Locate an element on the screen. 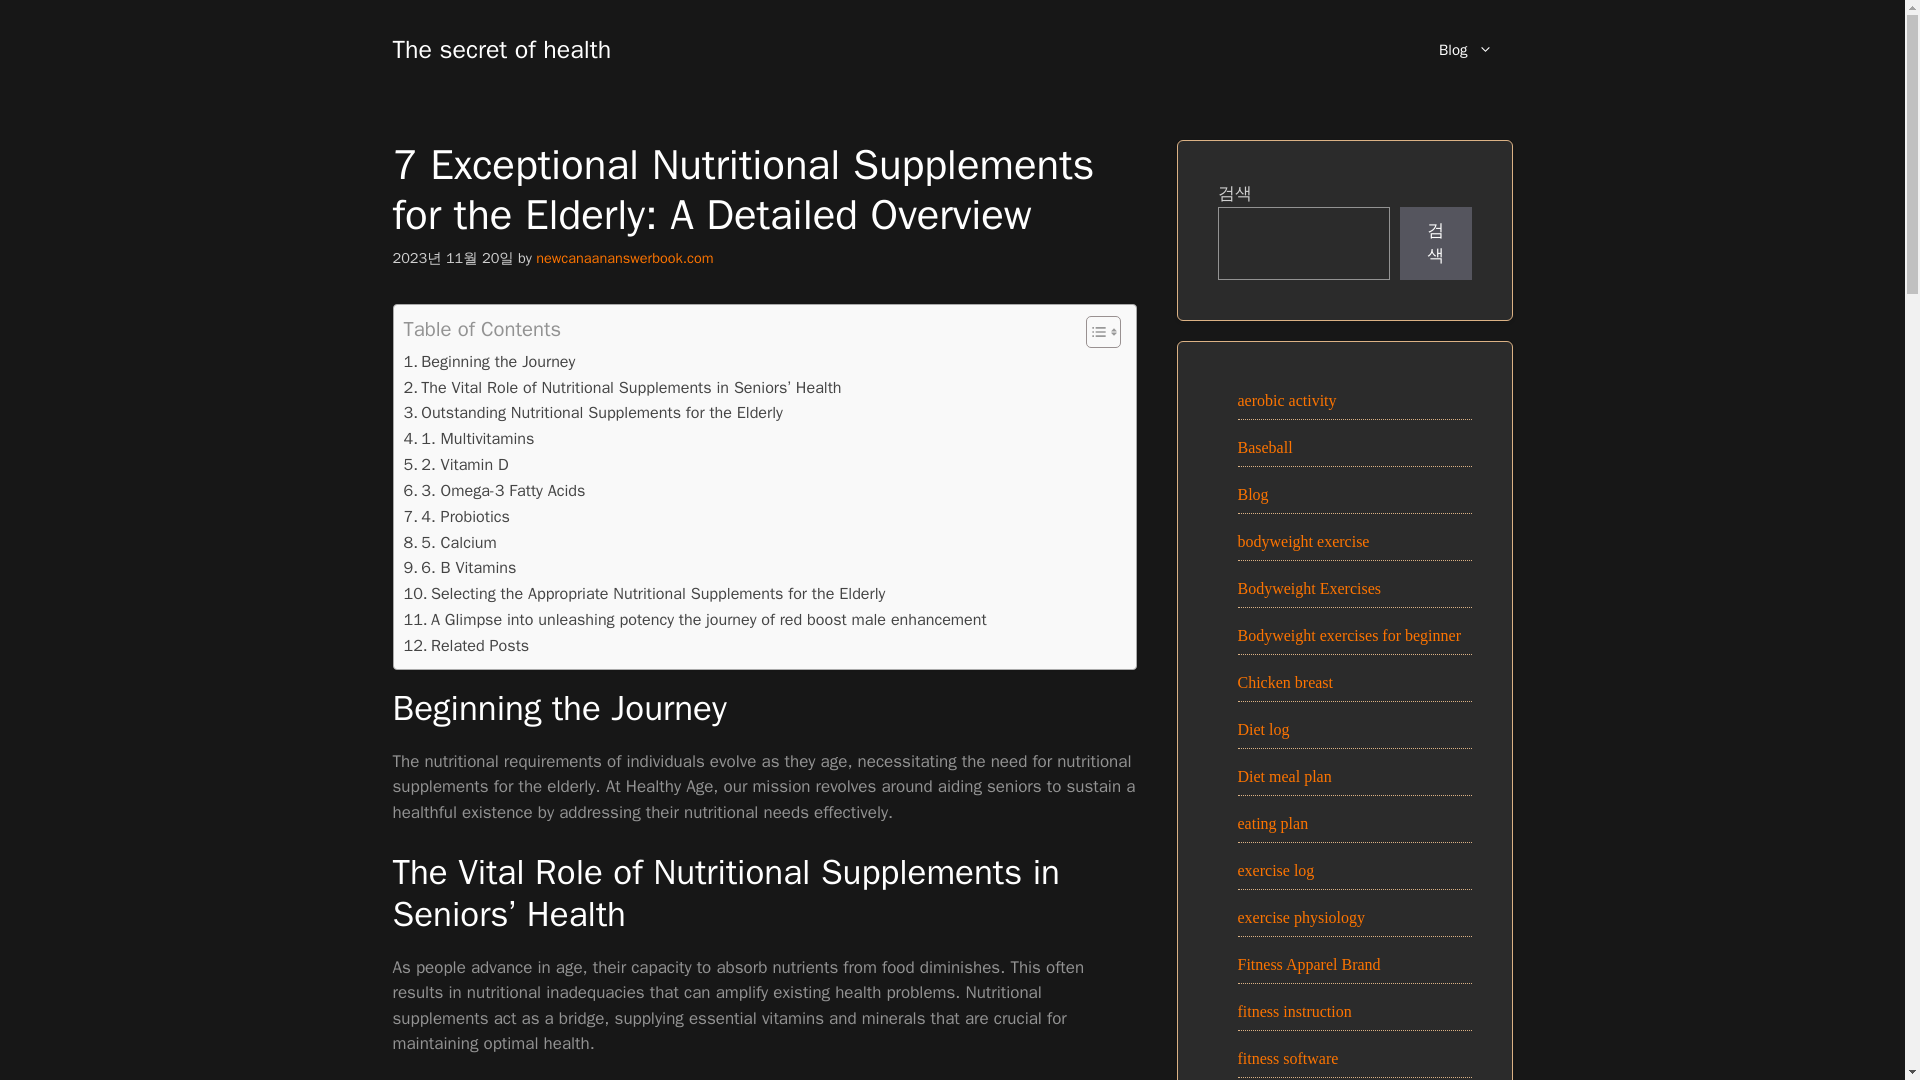  Beginning the Journey is located at coordinates (490, 361).